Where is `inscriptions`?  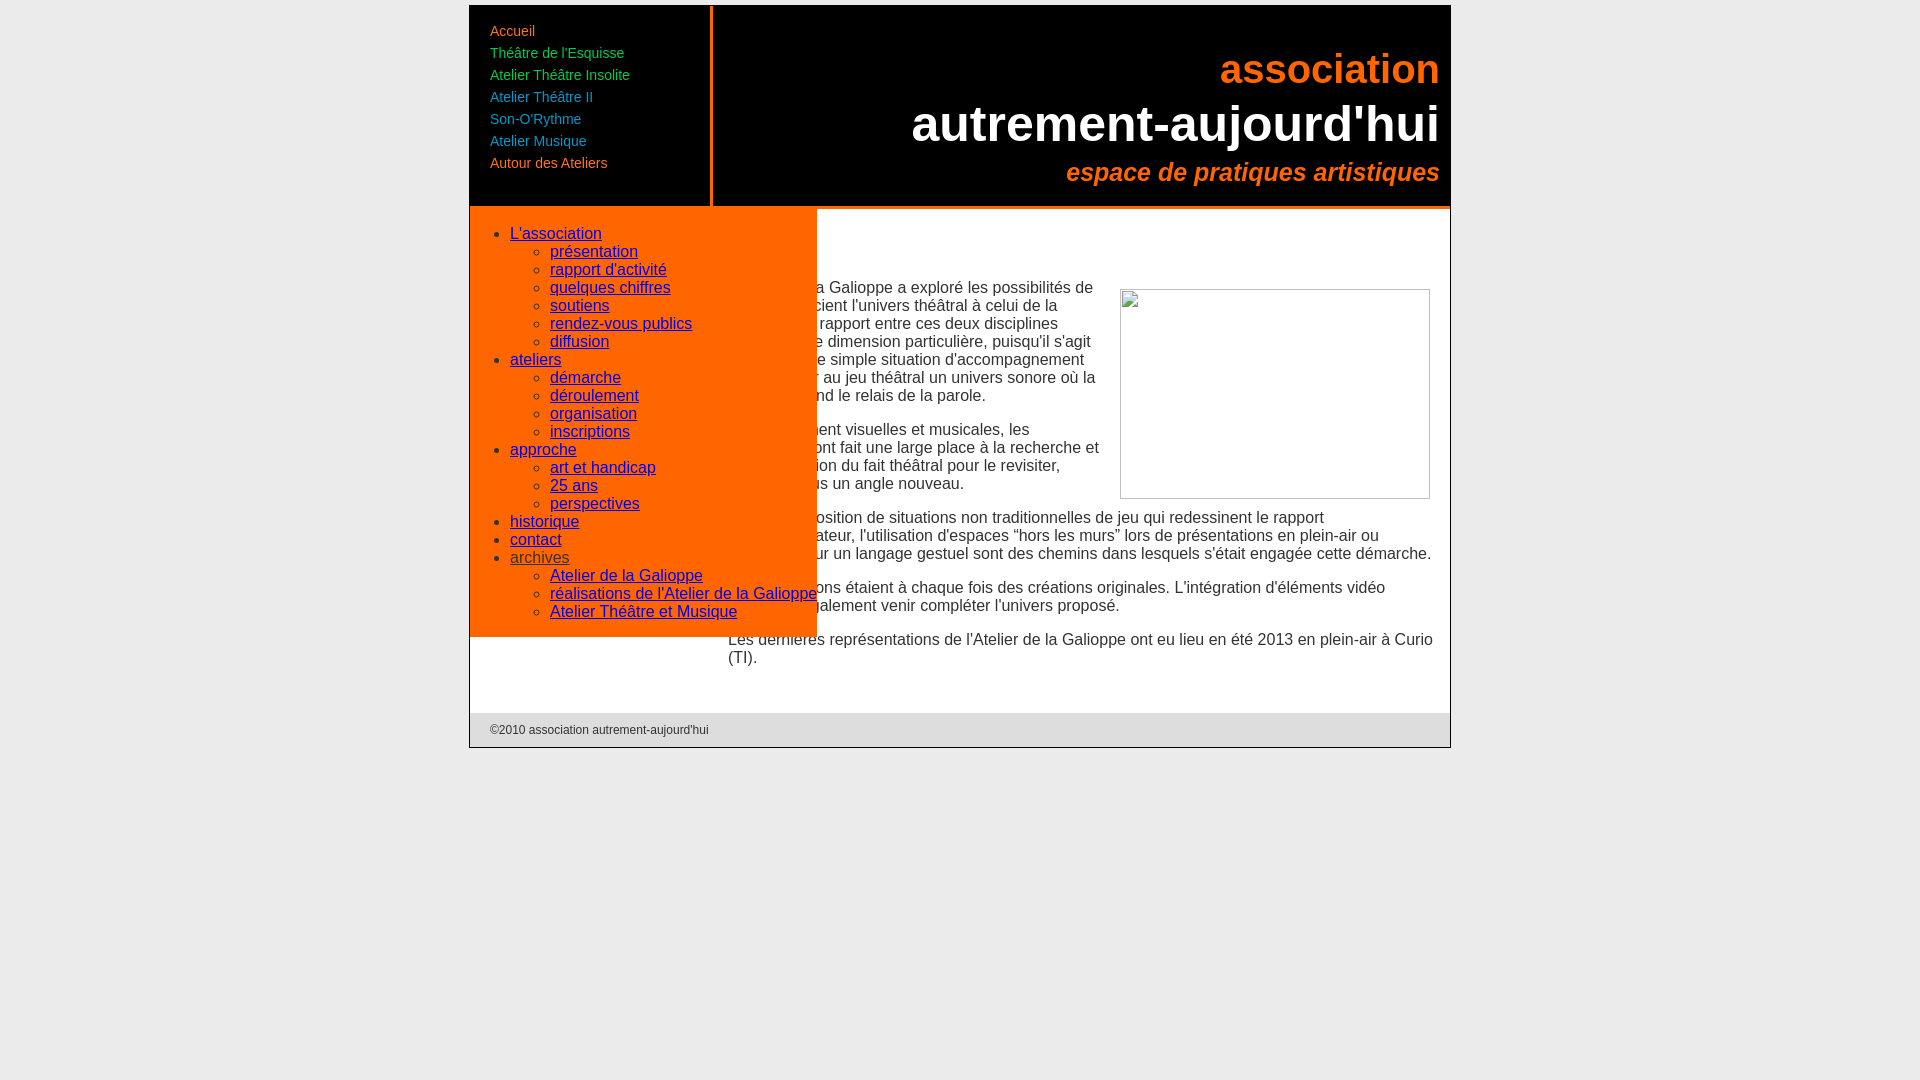
inscriptions is located at coordinates (590, 432).